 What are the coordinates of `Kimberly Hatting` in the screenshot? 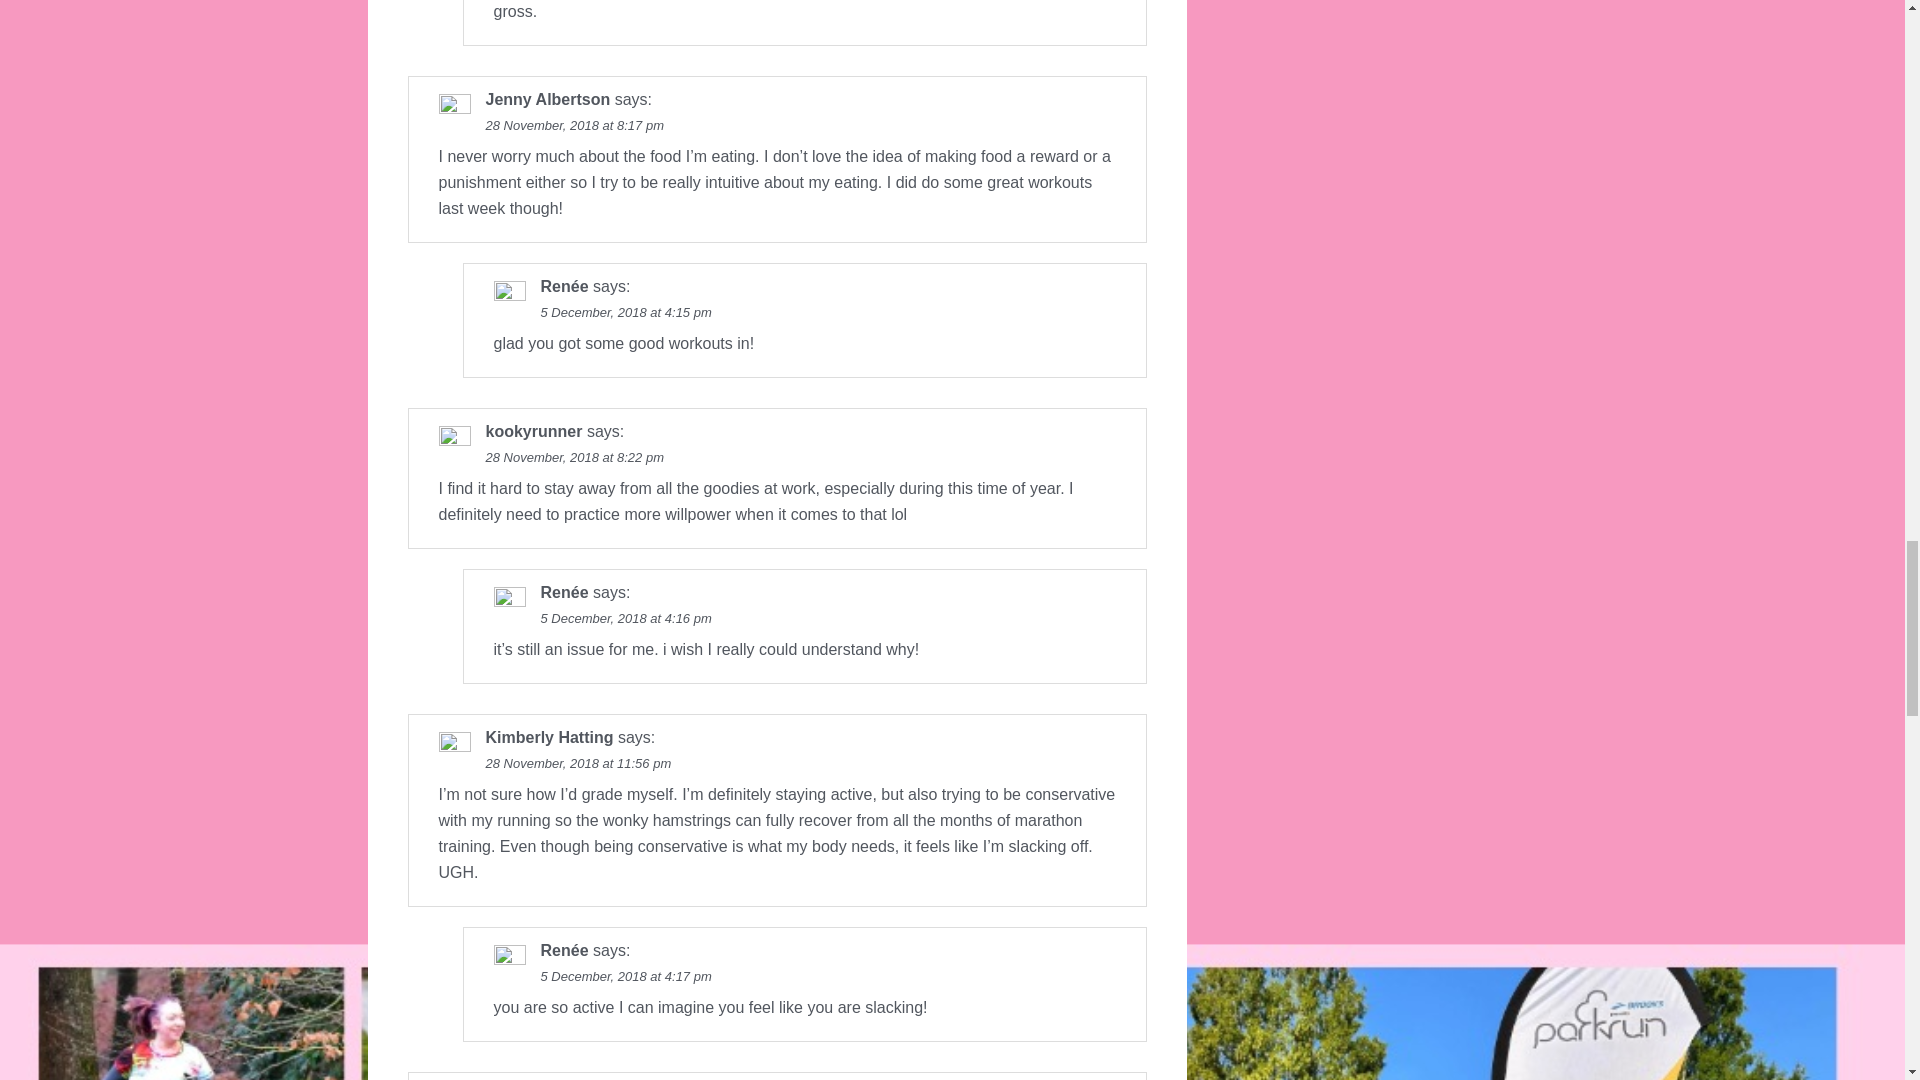 It's located at (550, 738).